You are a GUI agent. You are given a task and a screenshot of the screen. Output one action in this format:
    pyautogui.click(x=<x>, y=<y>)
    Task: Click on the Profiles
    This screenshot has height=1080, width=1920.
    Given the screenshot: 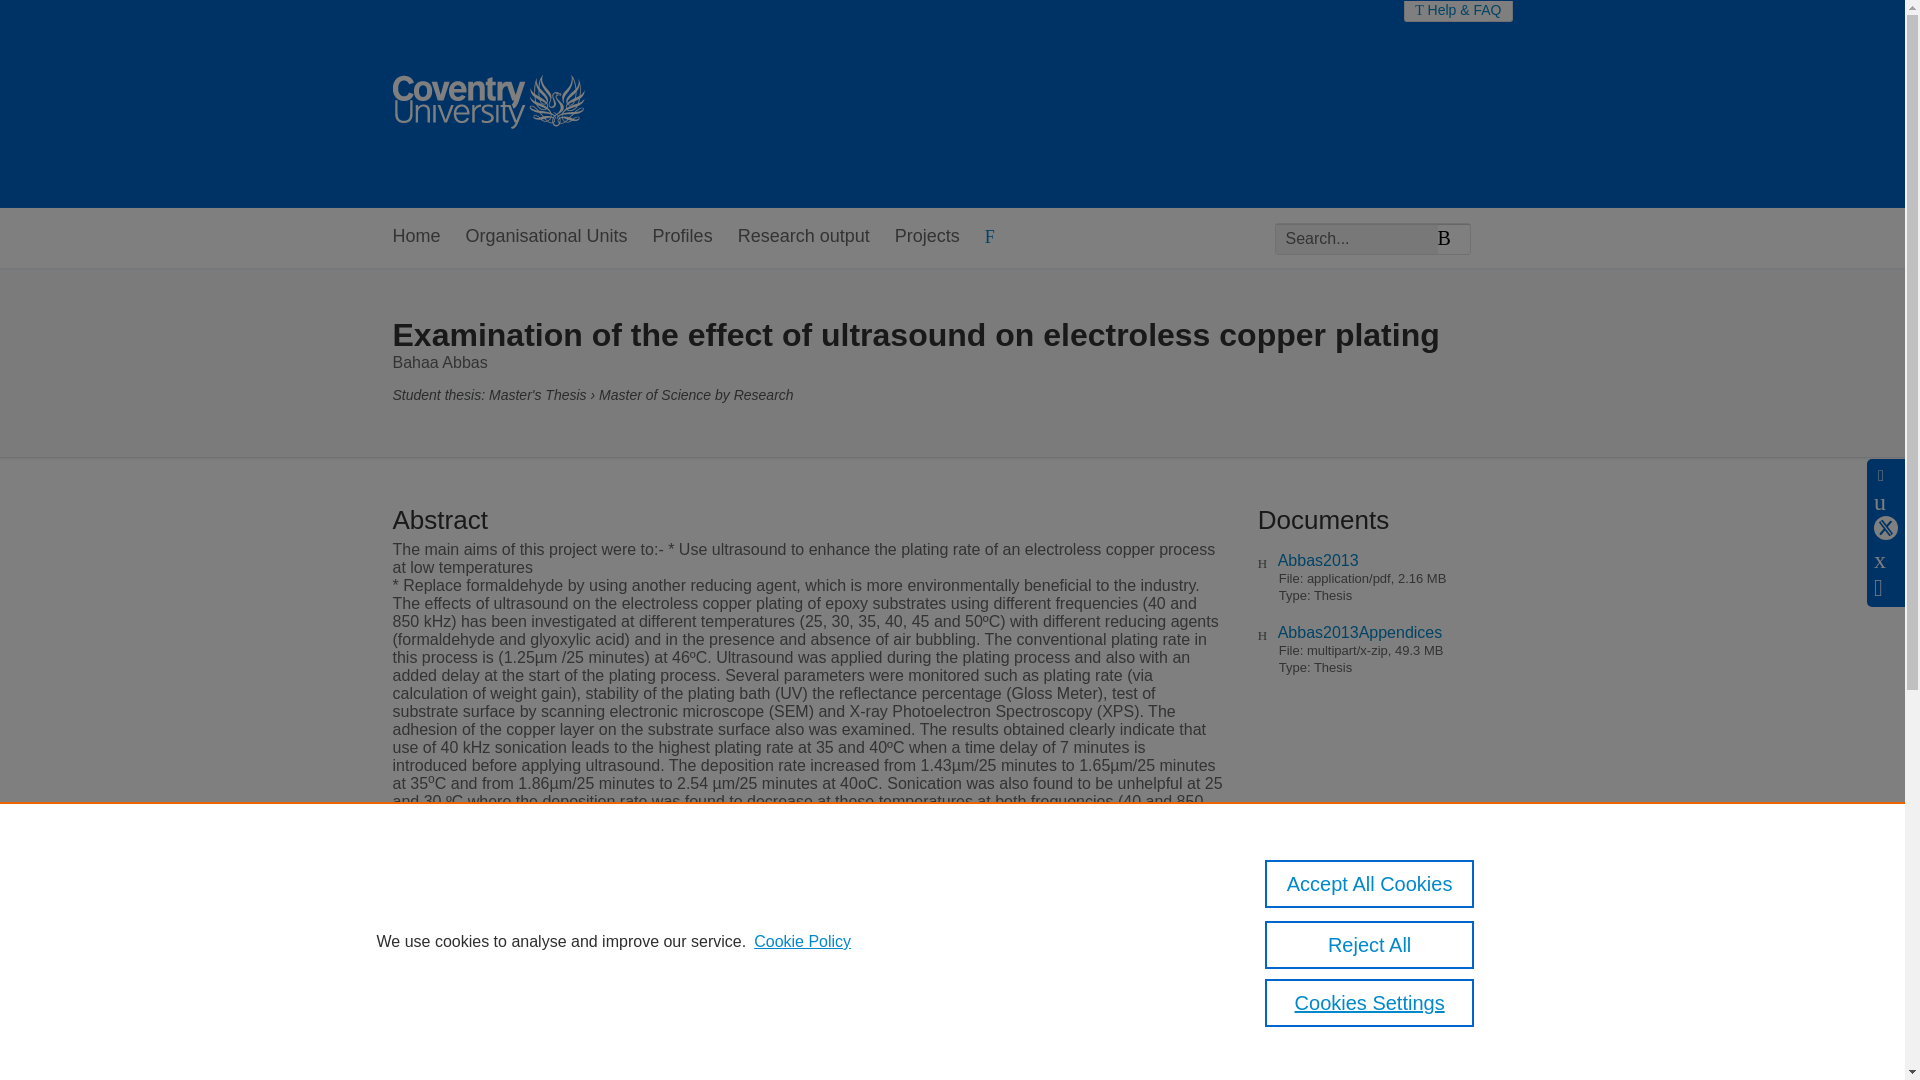 What is the action you would take?
    pyautogui.click(x=682, y=237)
    